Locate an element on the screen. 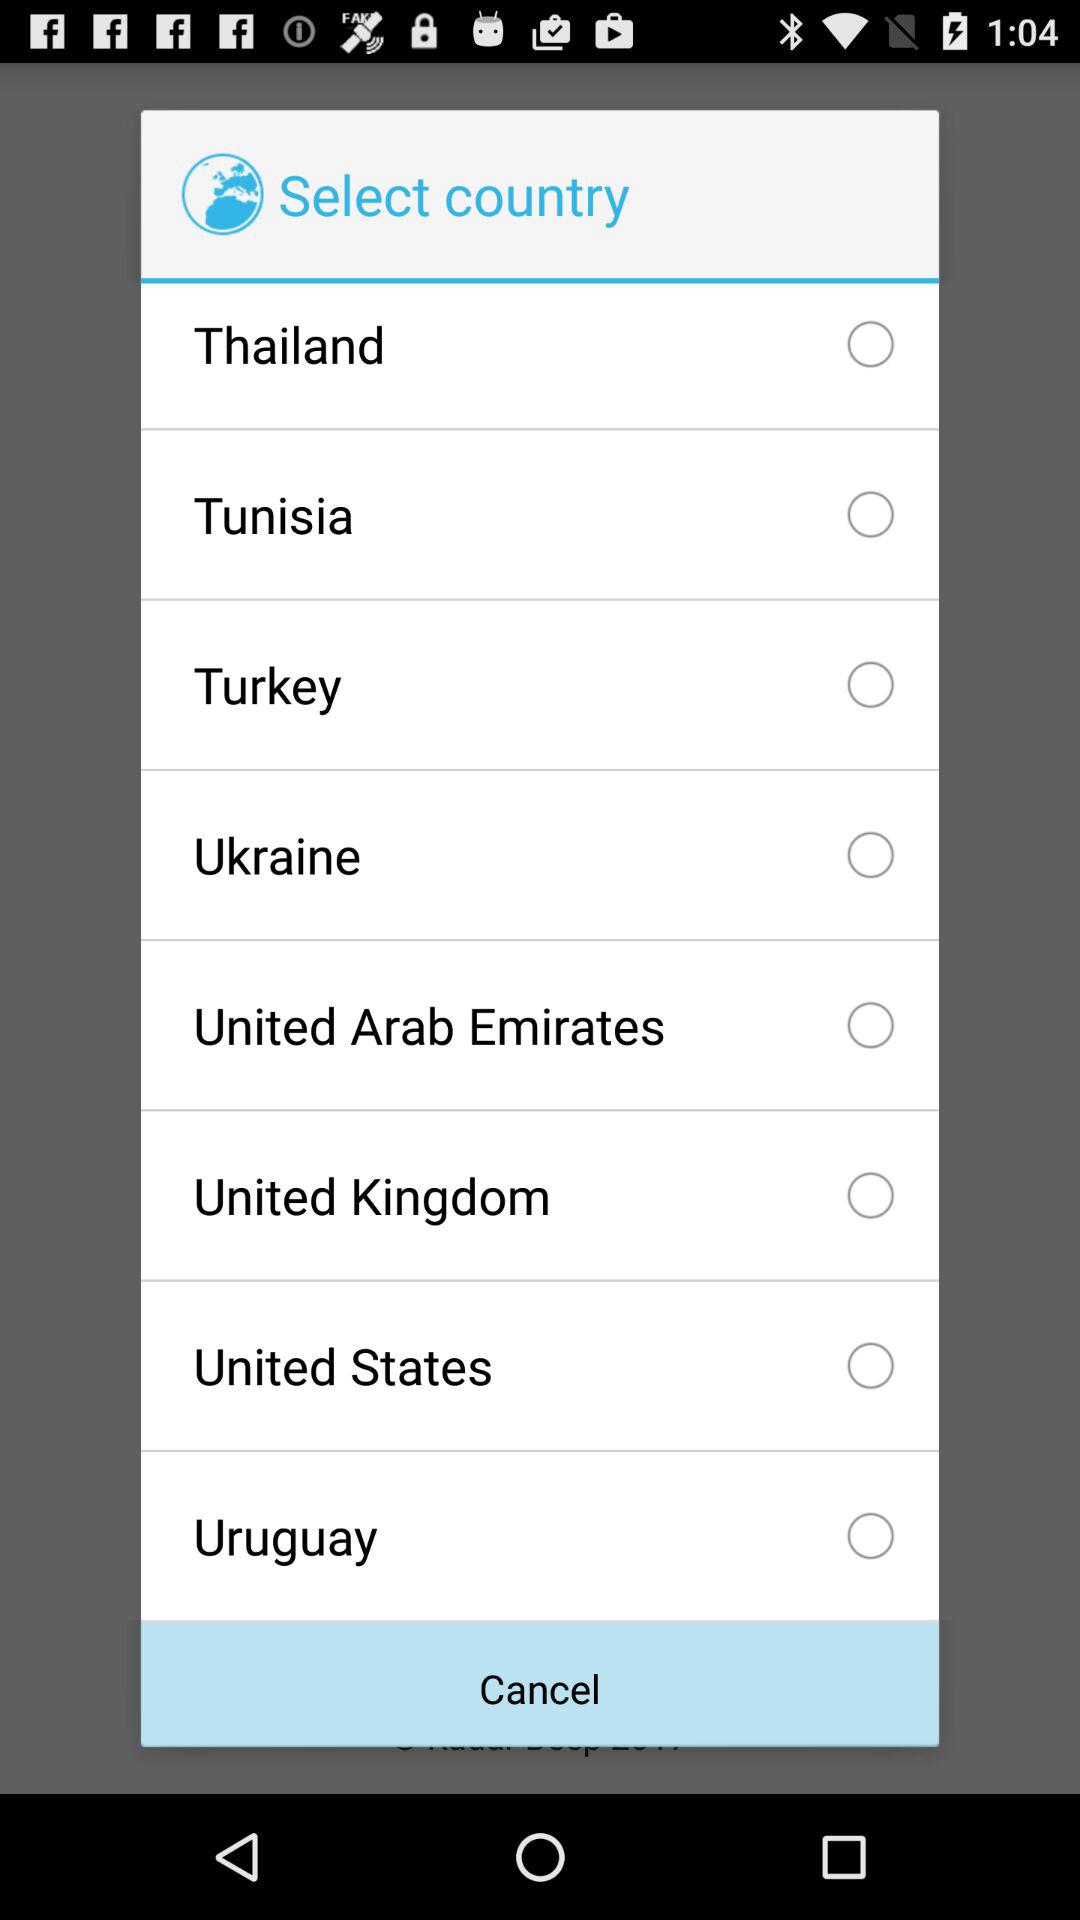 The width and height of the screenshot is (1080, 1920). swipe to cancel button is located at coordinates (539, 1684).